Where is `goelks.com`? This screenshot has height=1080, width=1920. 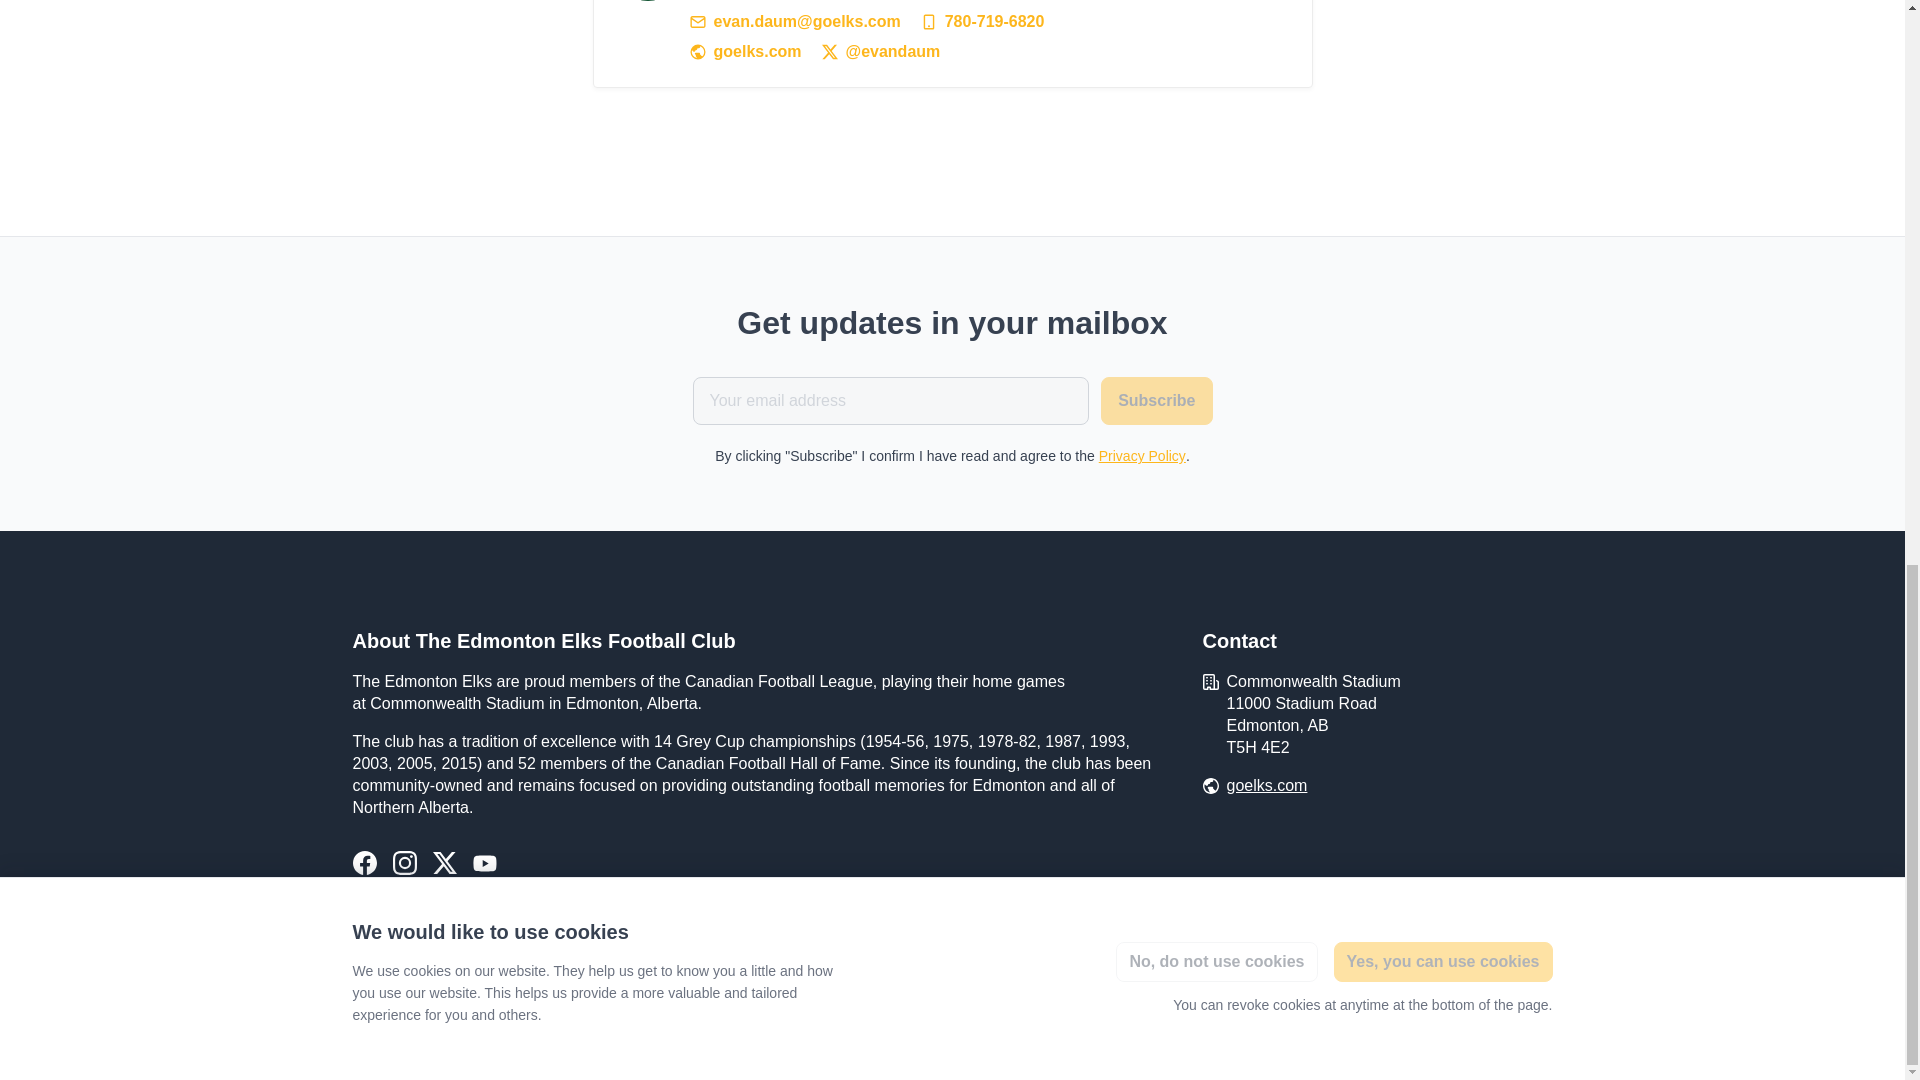 goelks.com is located at coordinates (1266, 786).